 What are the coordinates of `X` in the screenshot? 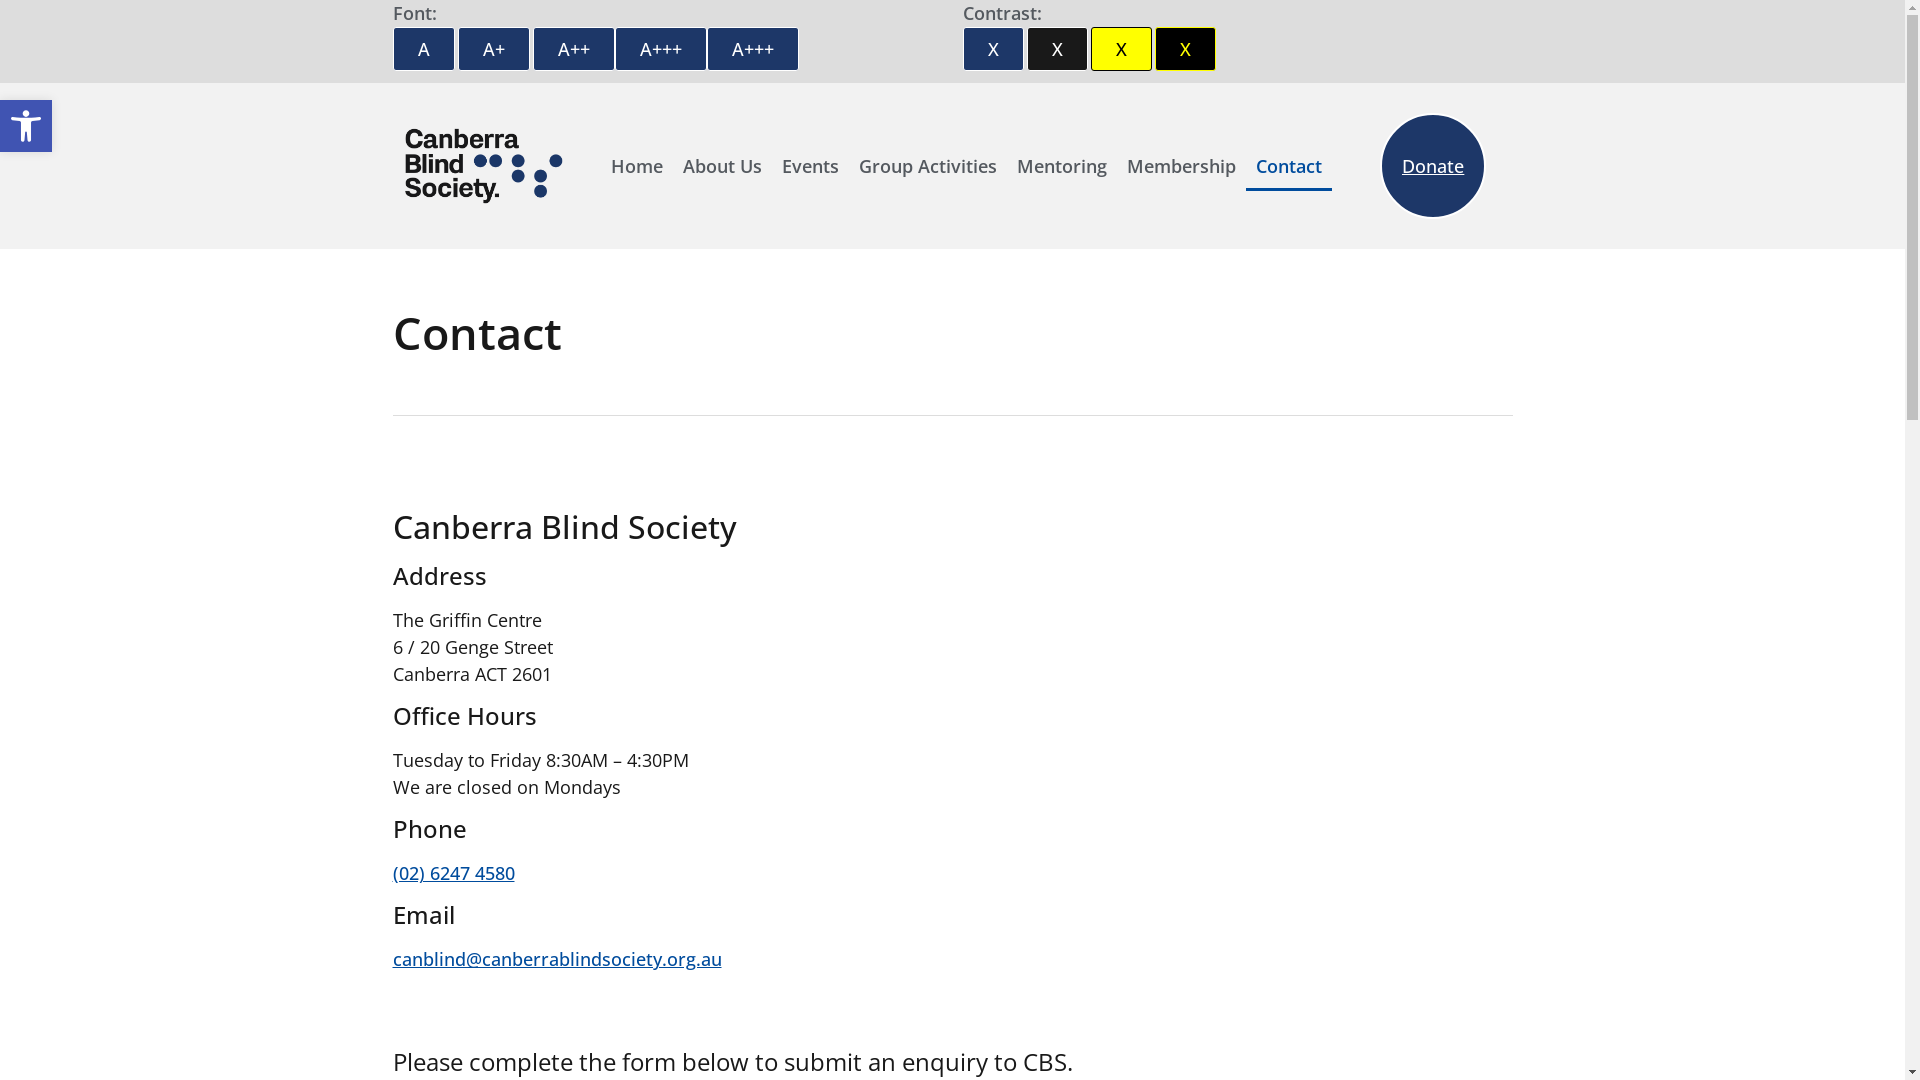 It's located at (1184, 49).